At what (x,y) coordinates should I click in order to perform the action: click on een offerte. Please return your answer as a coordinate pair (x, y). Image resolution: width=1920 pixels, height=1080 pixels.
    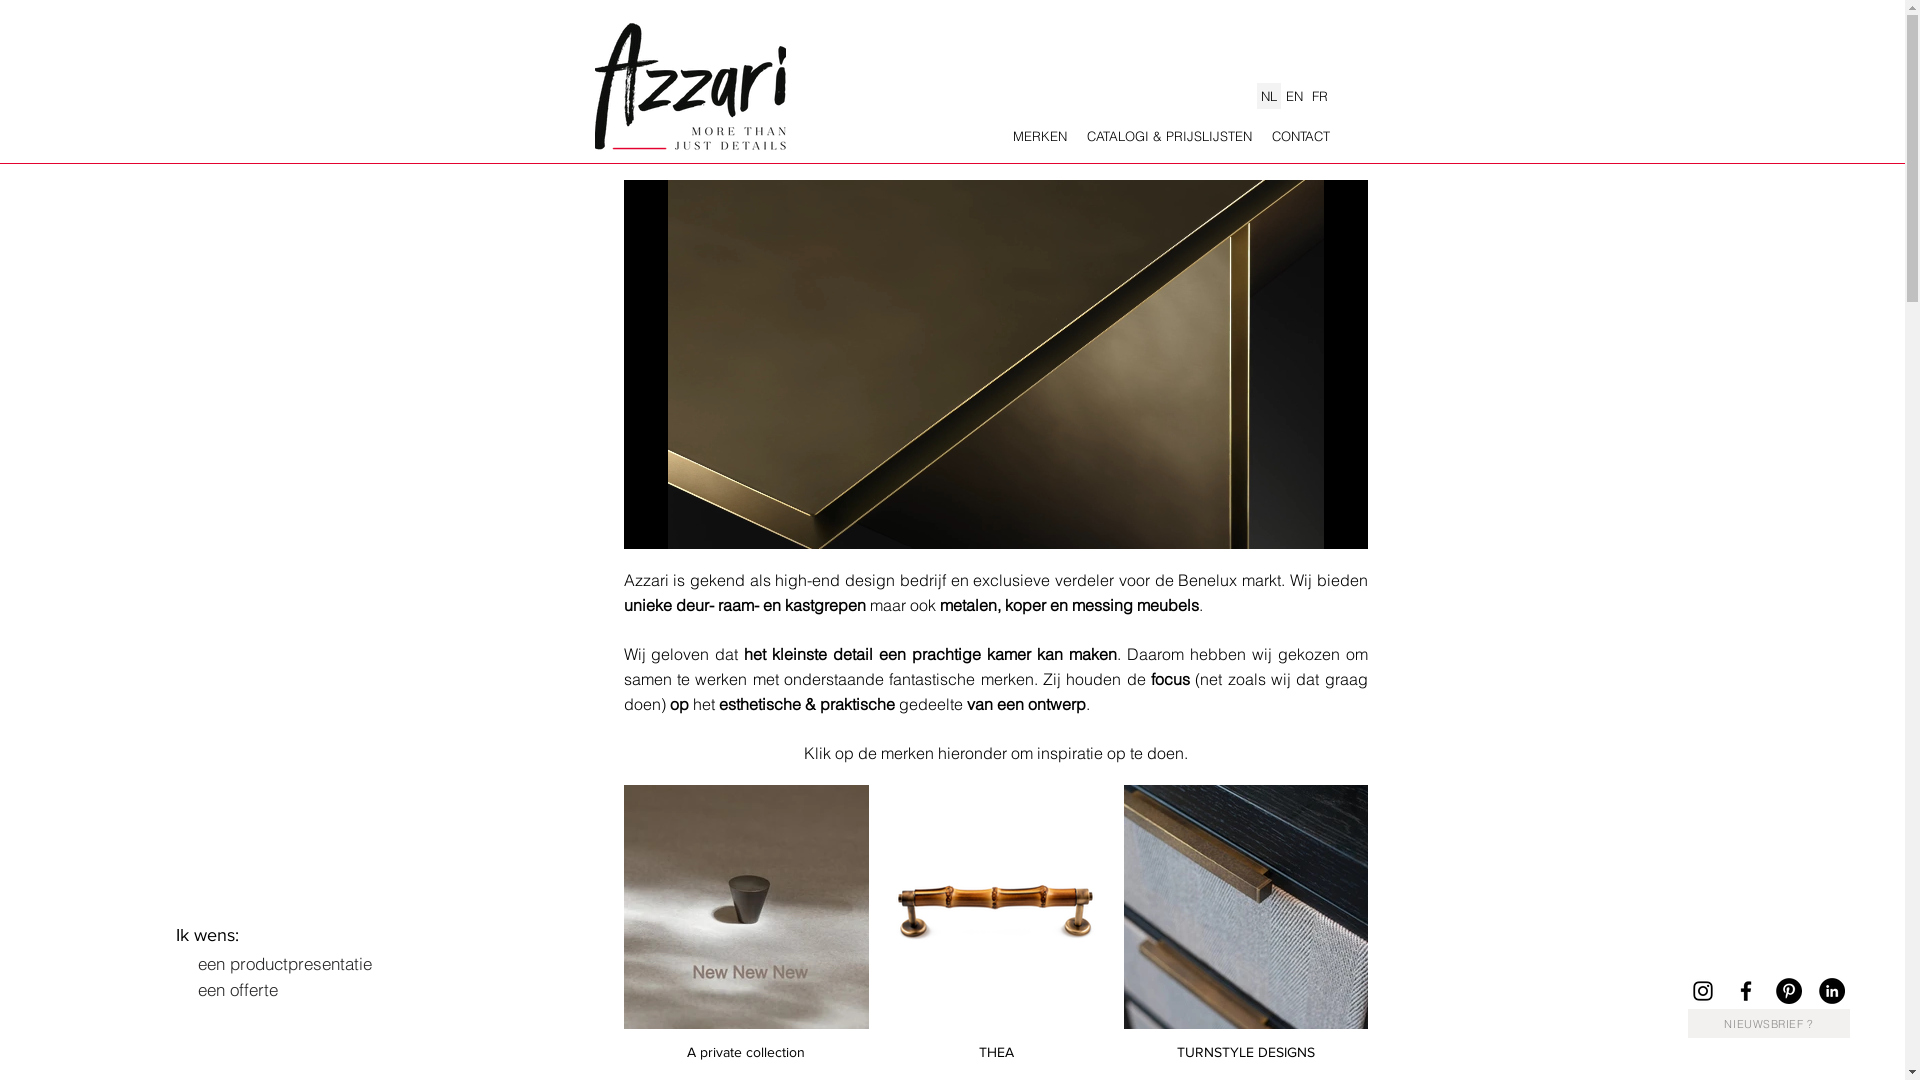
    Looking at the image, I should click on (238, 990).